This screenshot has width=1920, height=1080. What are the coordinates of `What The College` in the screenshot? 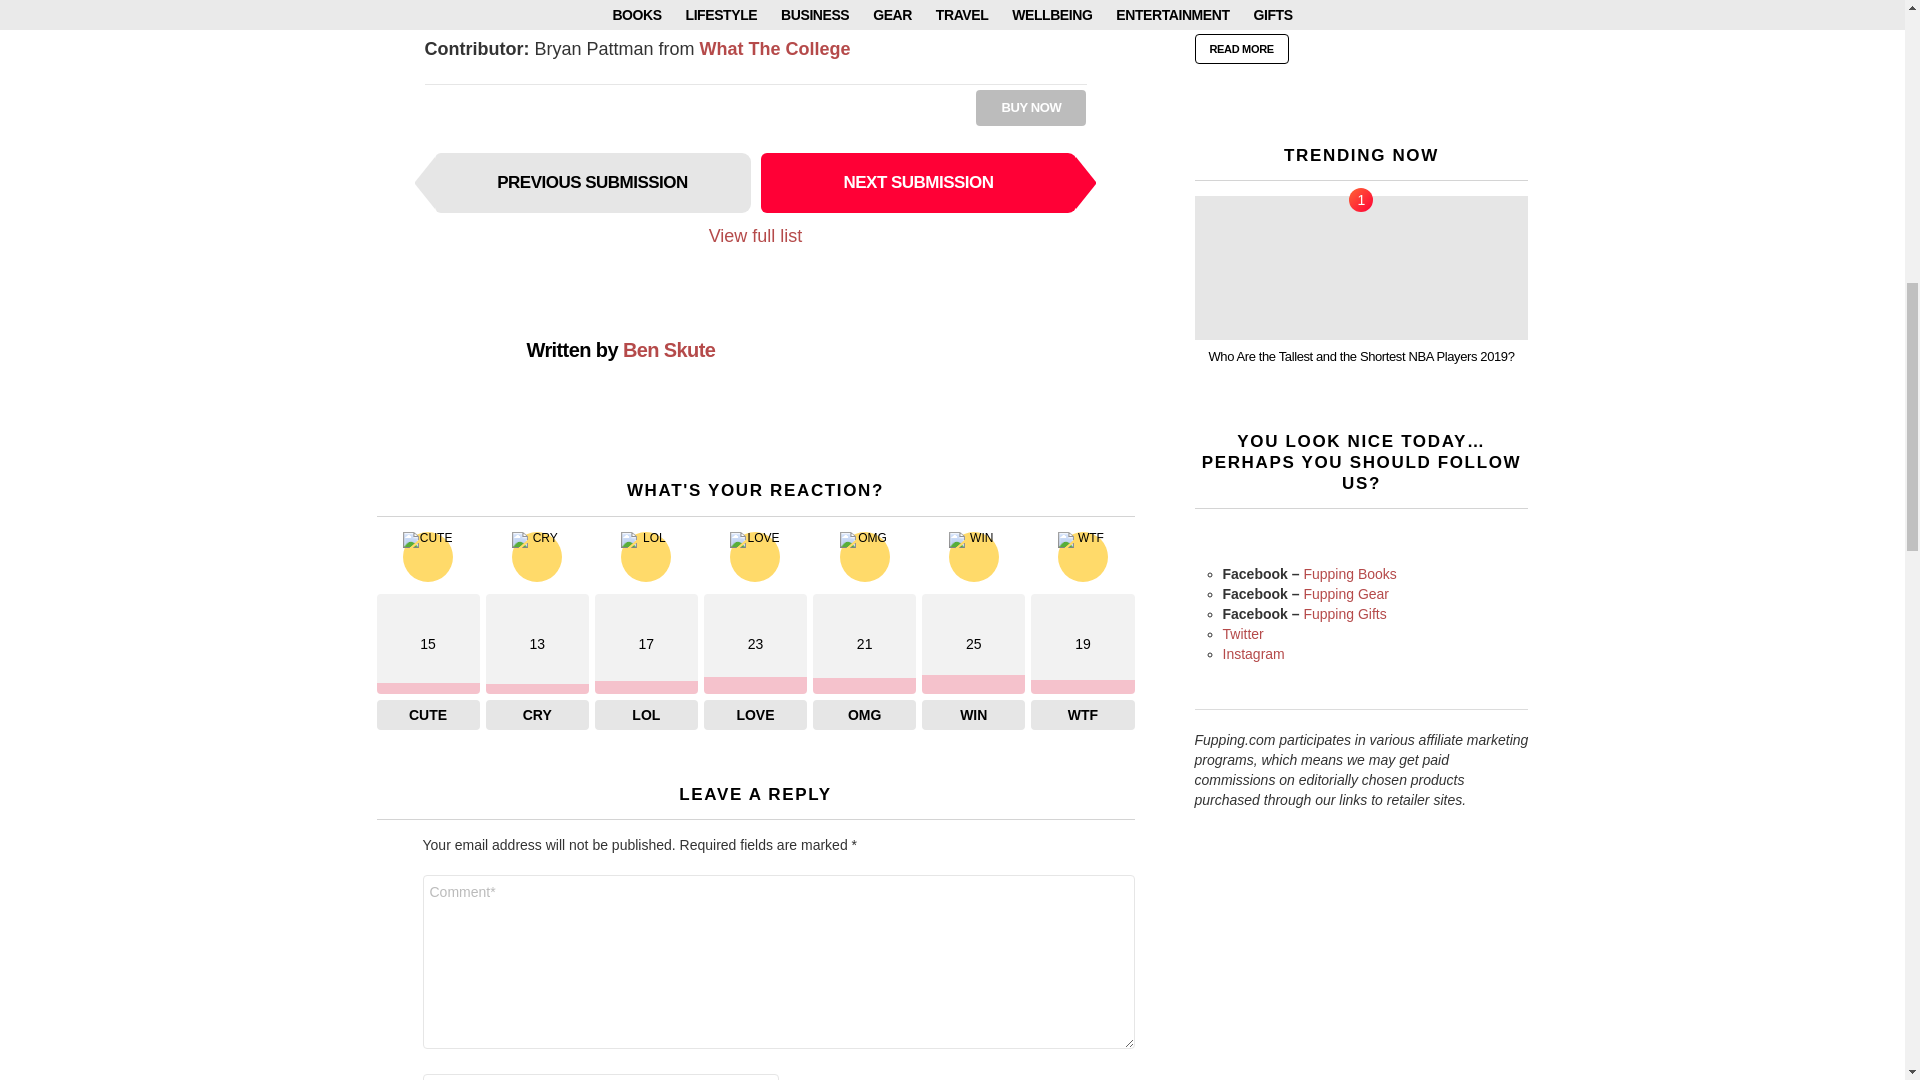 It's located at (775, 48).